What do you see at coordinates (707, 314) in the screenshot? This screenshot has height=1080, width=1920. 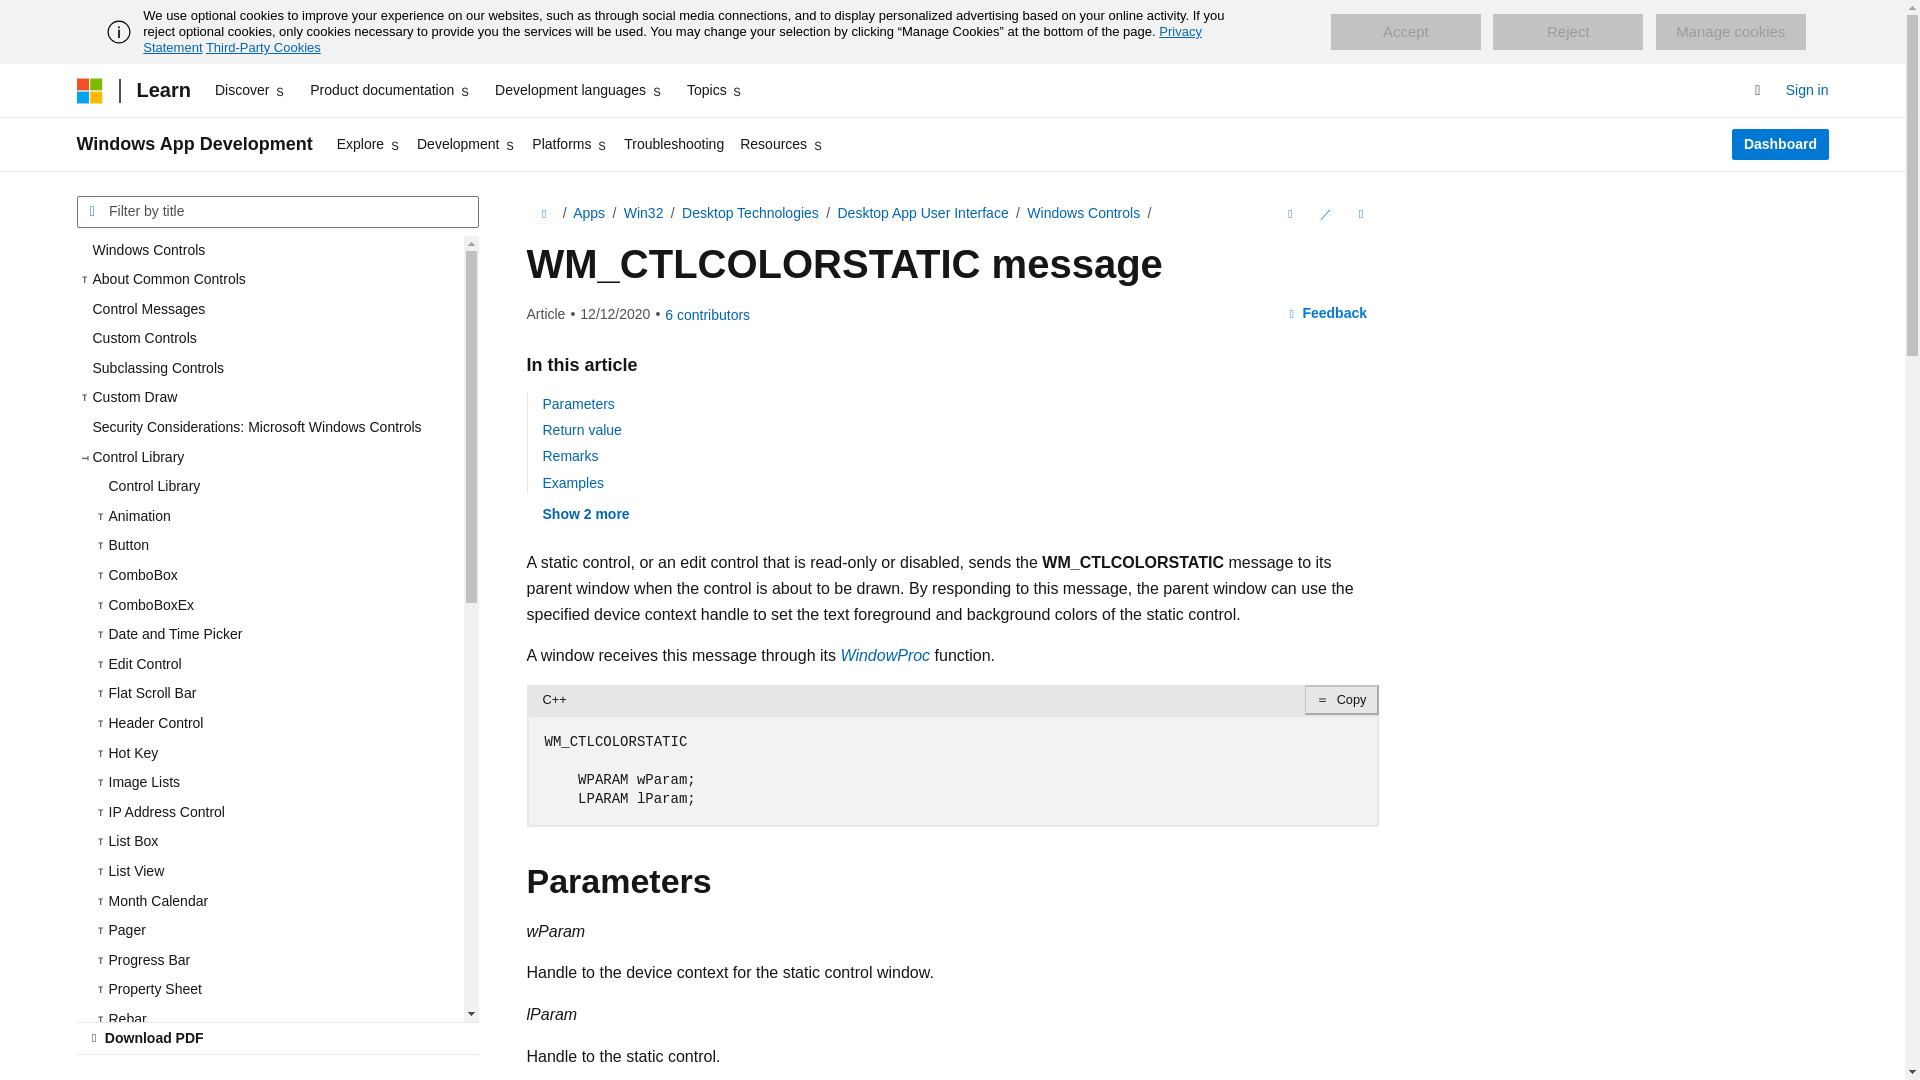 I see `View all contributors` at bounding box center [707, 314].